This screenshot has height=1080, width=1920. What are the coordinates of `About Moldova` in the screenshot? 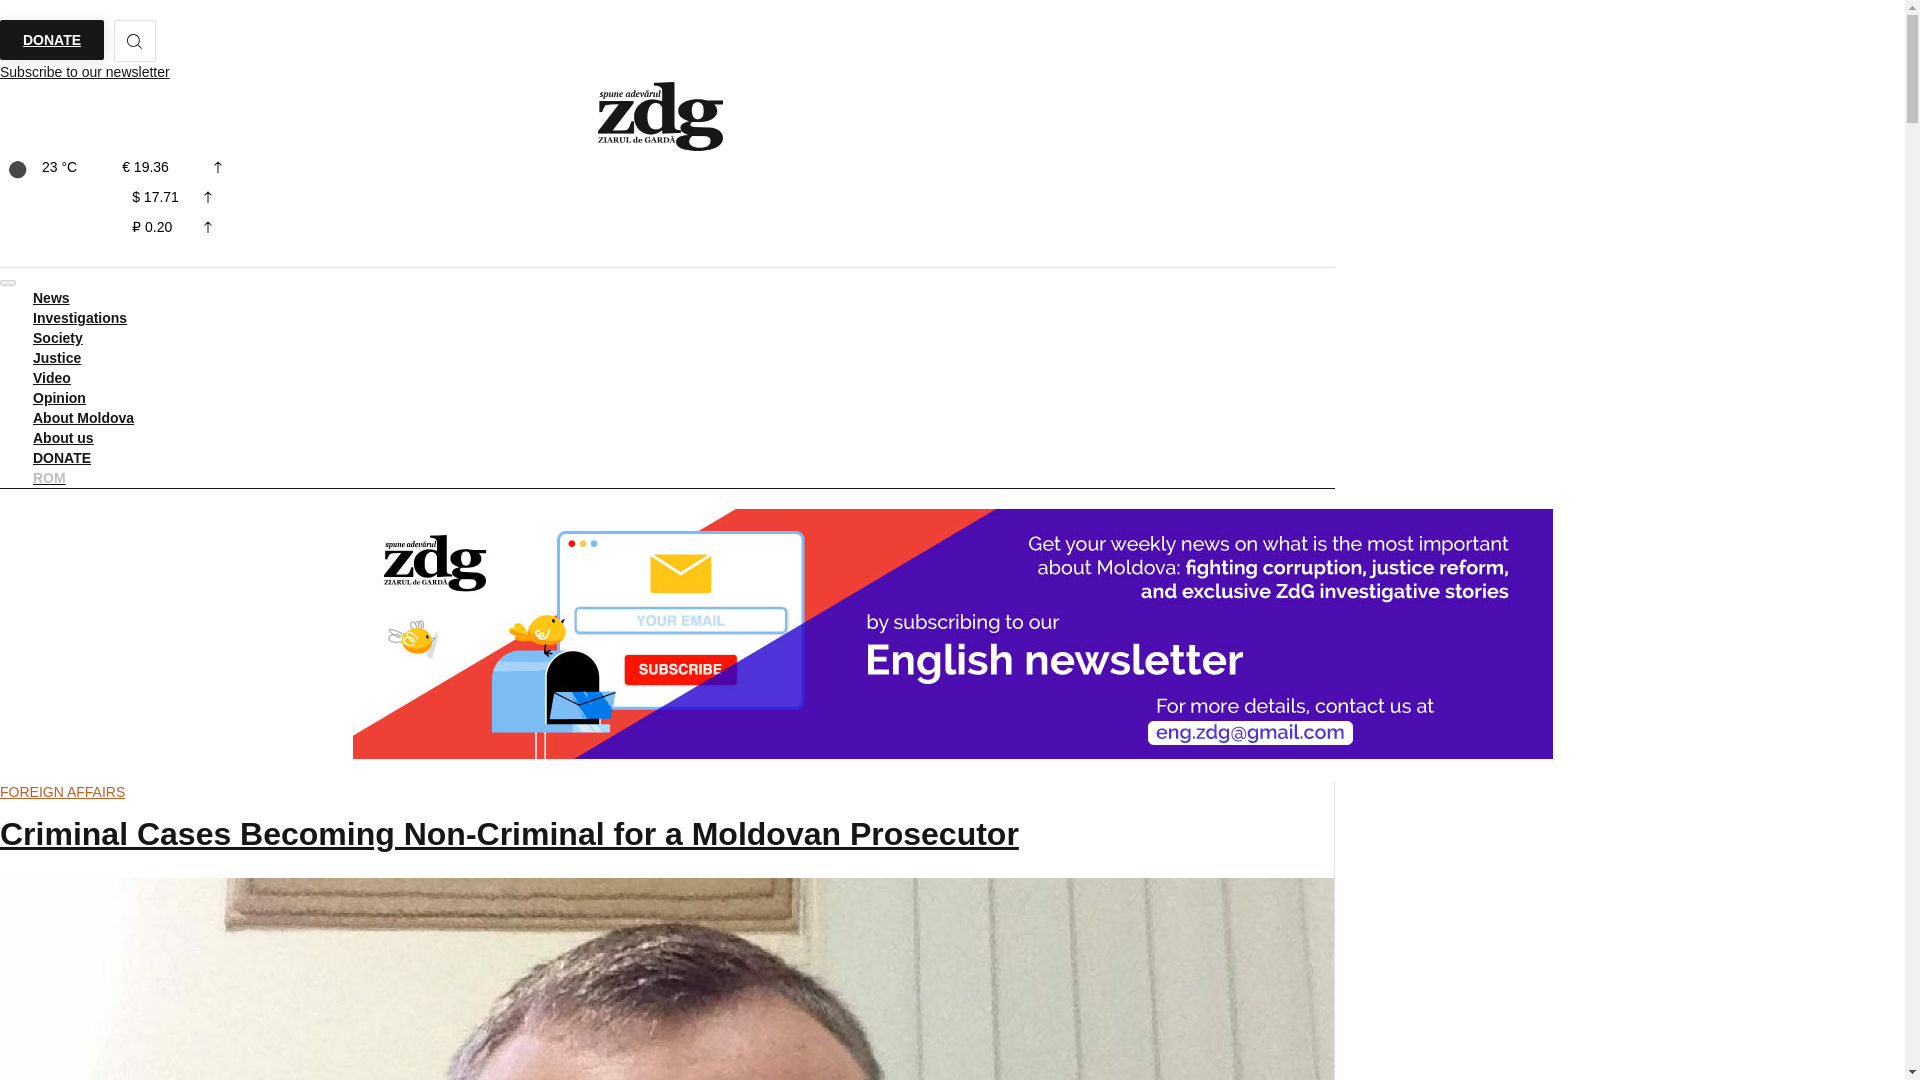 It's located at (83, 418).